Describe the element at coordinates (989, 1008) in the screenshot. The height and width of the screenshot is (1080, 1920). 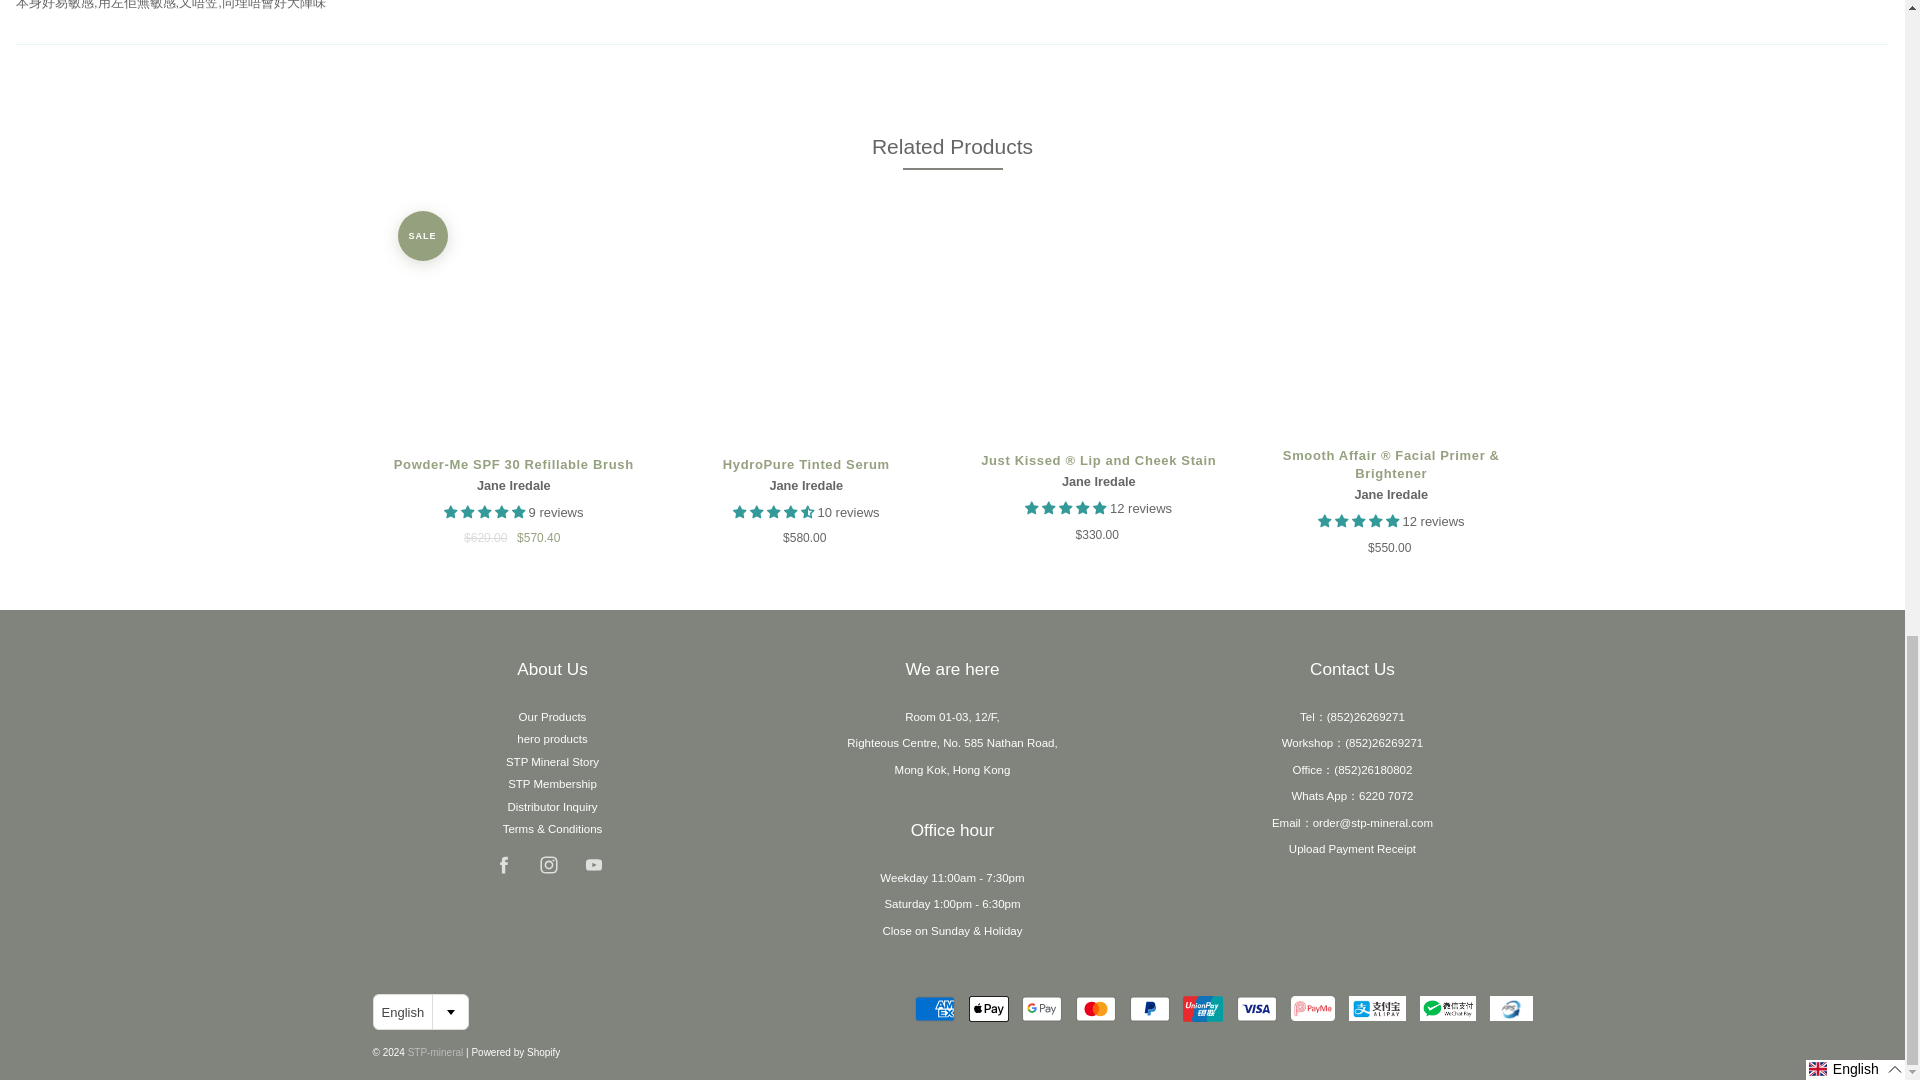
I see `Apple Pay` at that location.